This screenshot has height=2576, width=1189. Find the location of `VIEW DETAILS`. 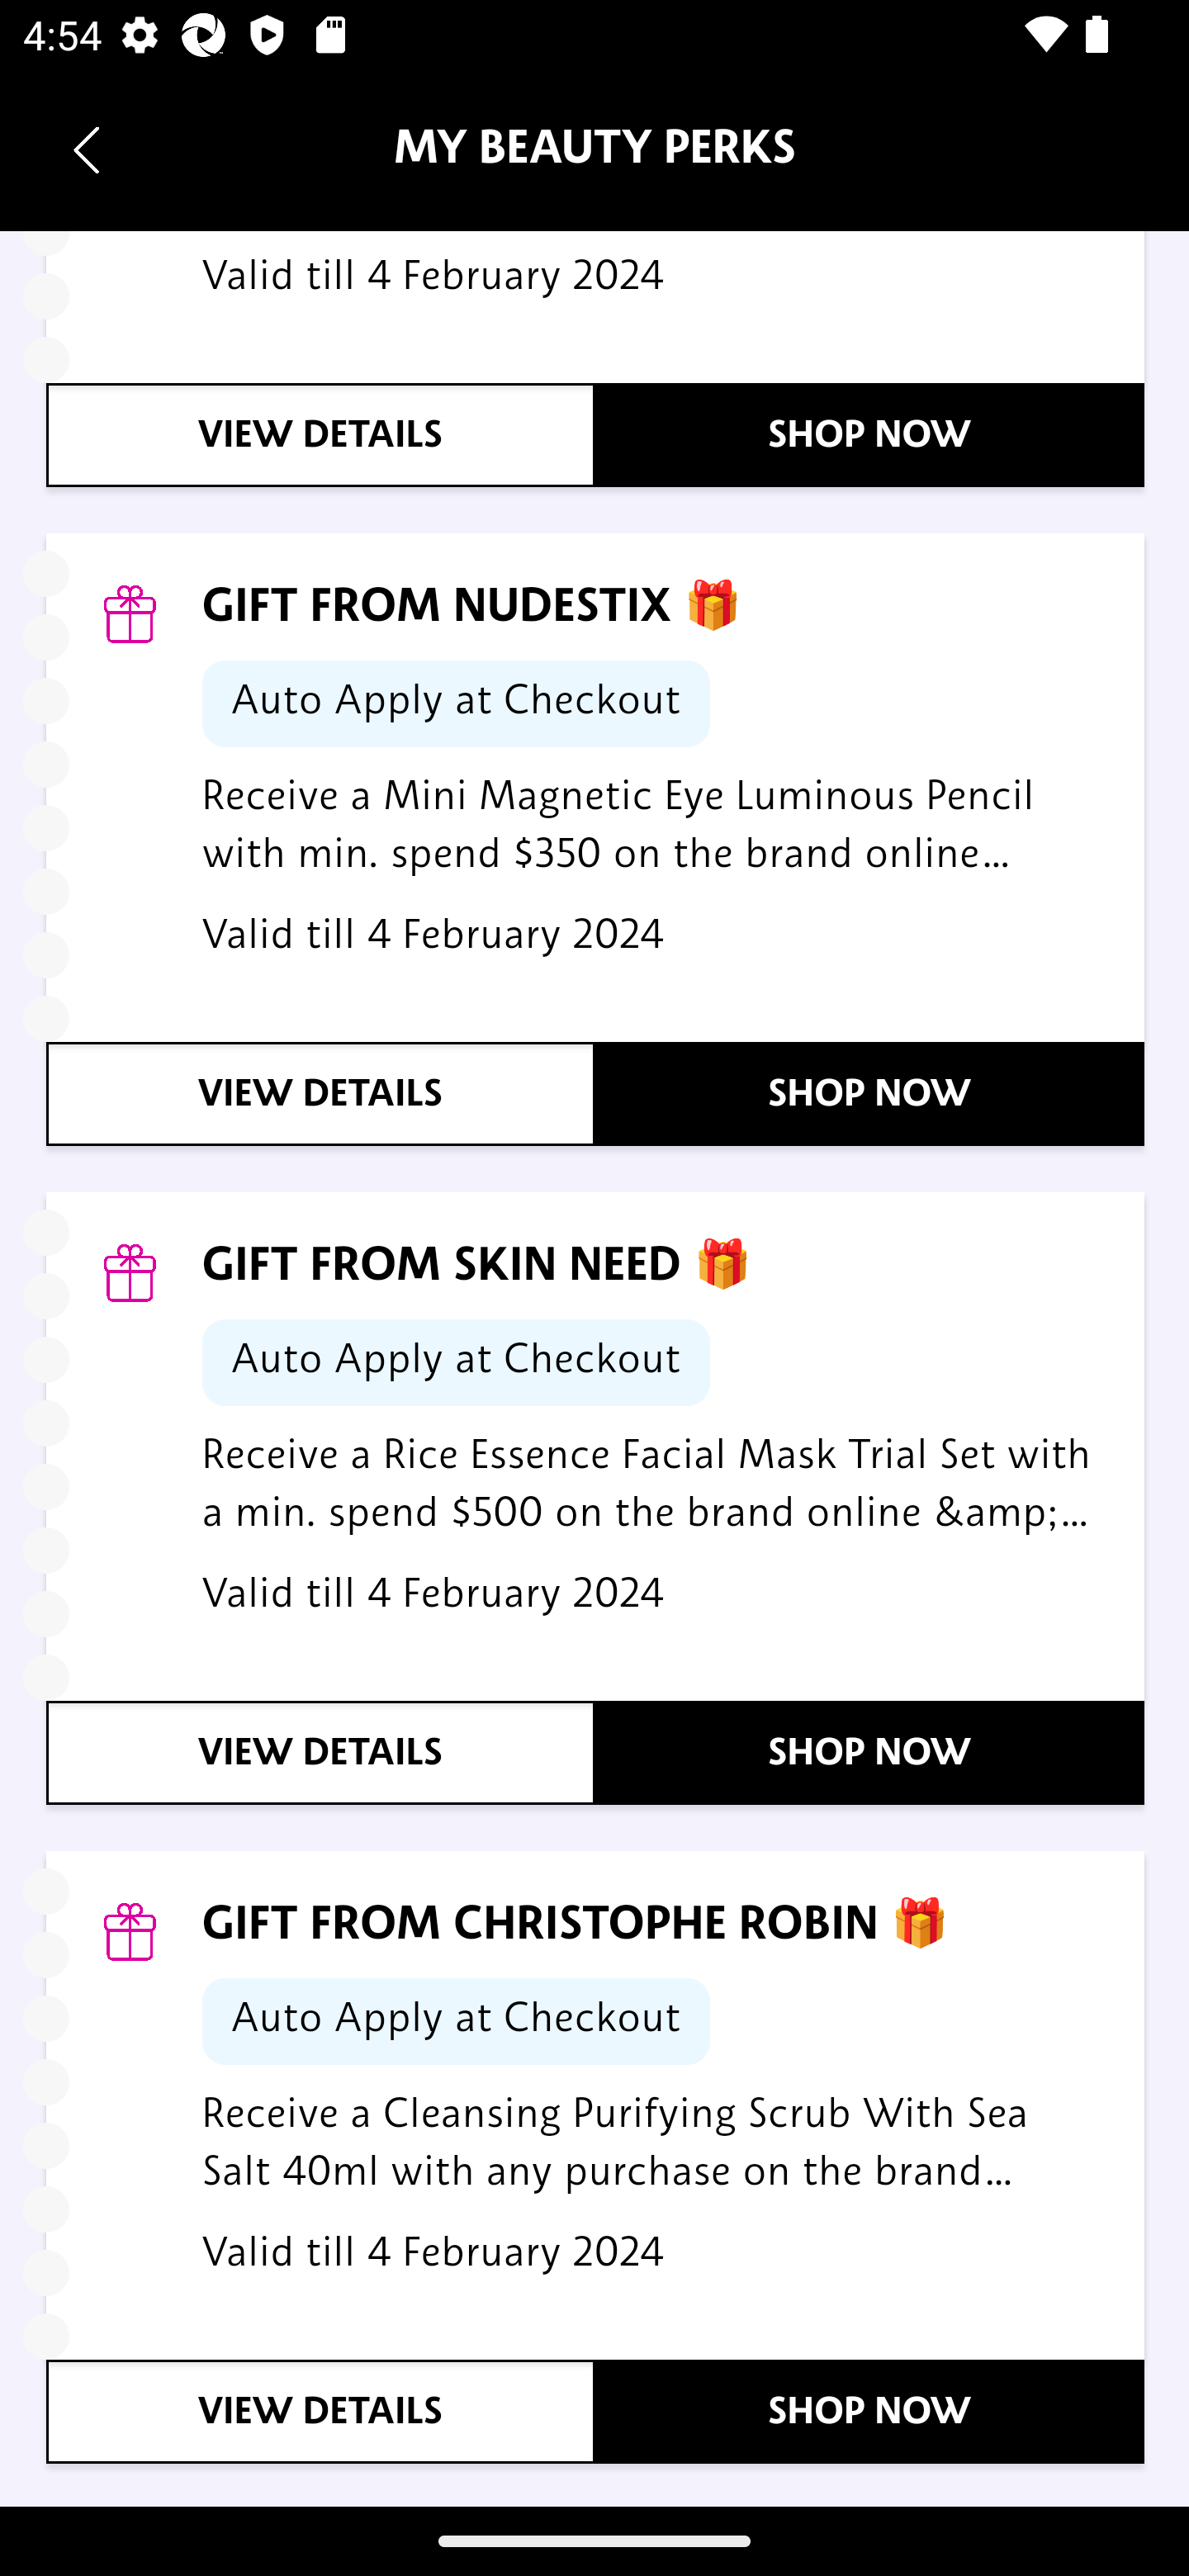

VIEW DETAILS is located at coordinates (322, 1754).